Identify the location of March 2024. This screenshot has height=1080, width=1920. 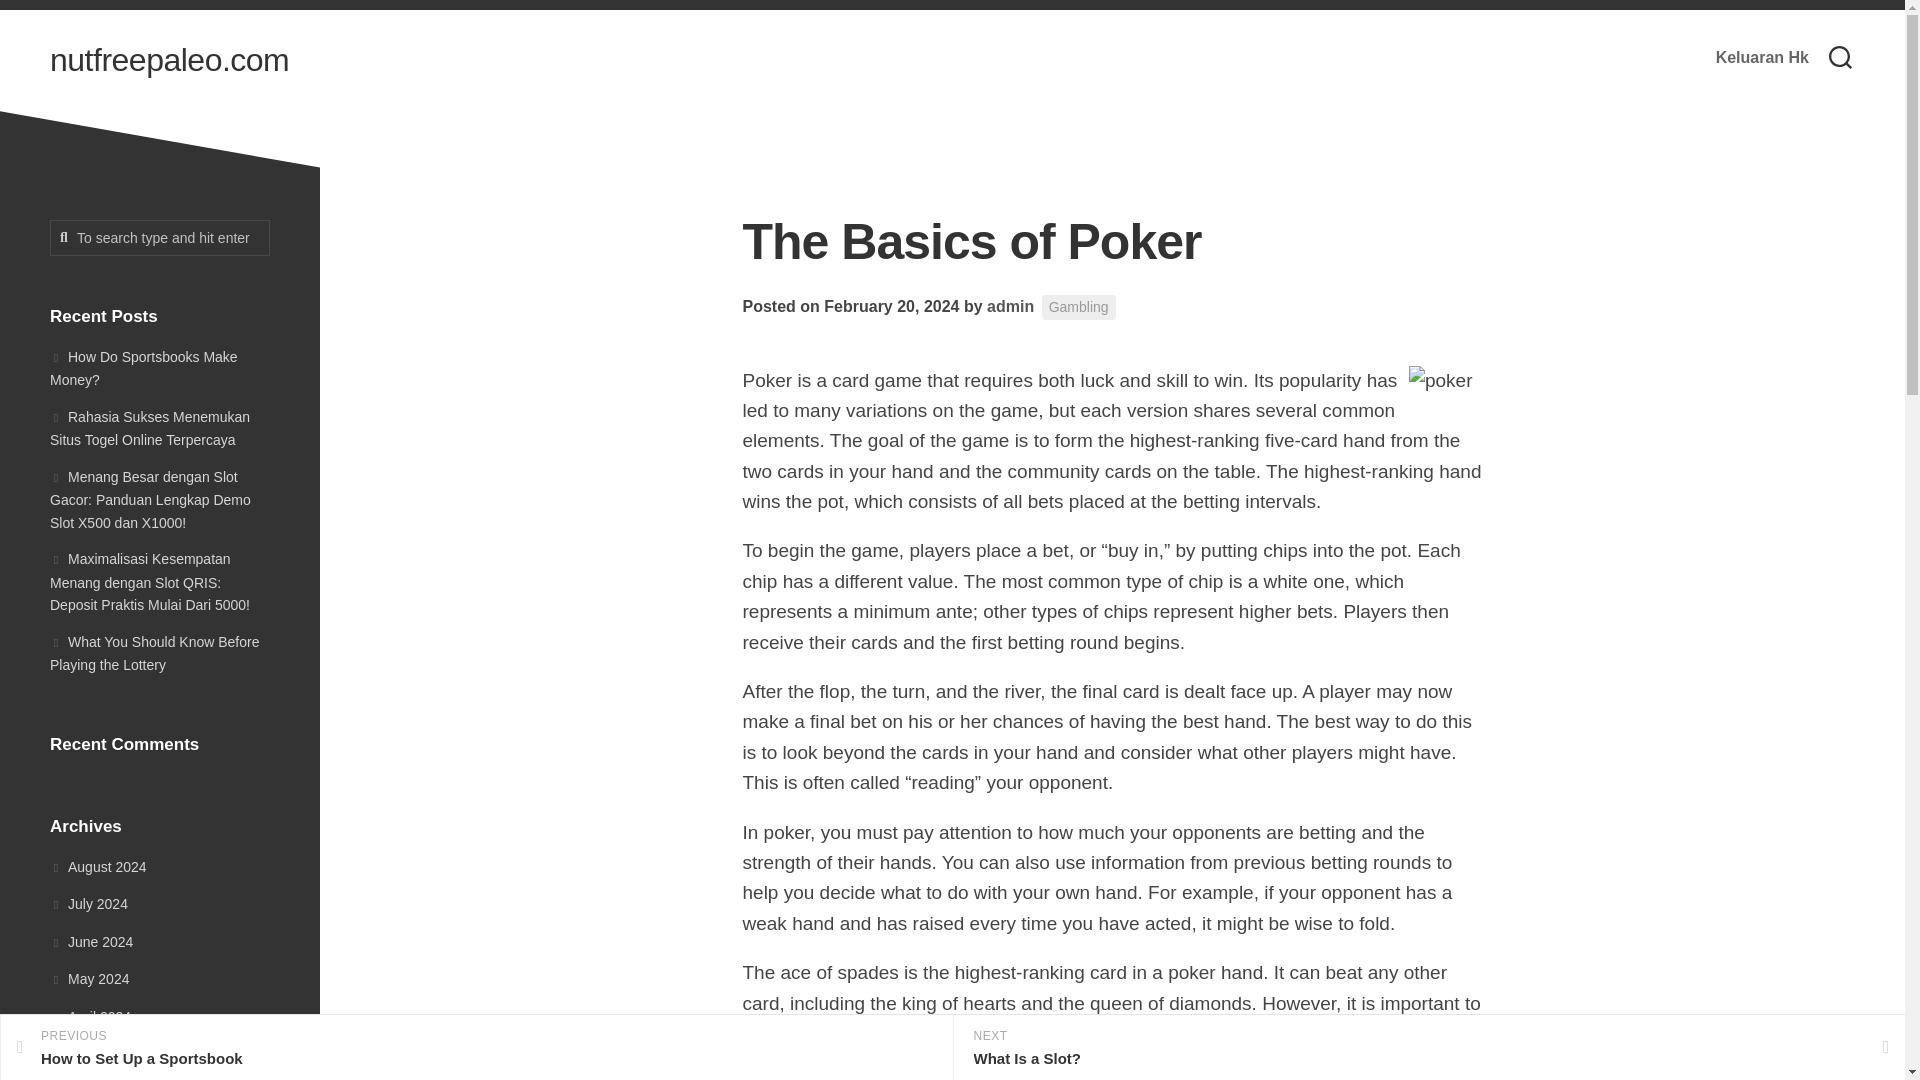
(88, 978).